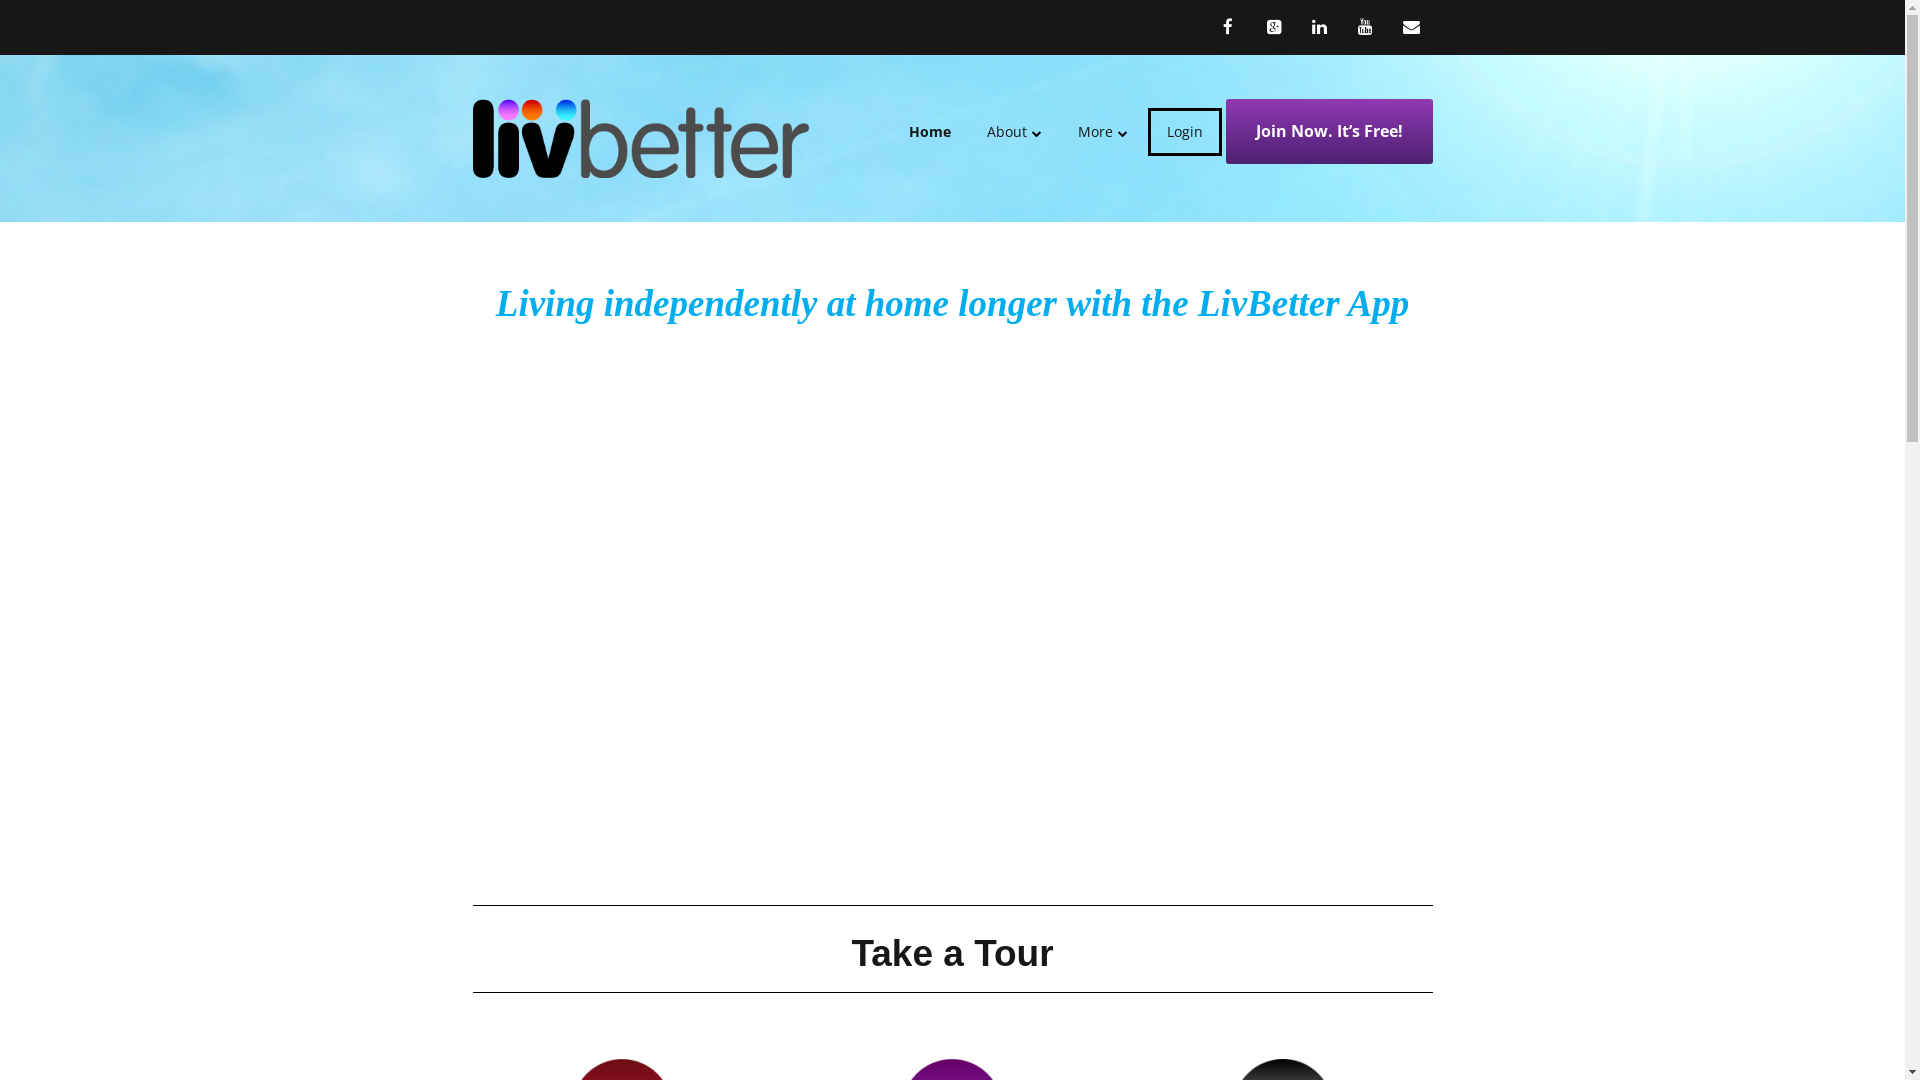 The width and height of the screenshot is (1920, 1080). Describe the element at coordinates (536, 13) in the screenshot. I see `Skip to content` at that location.